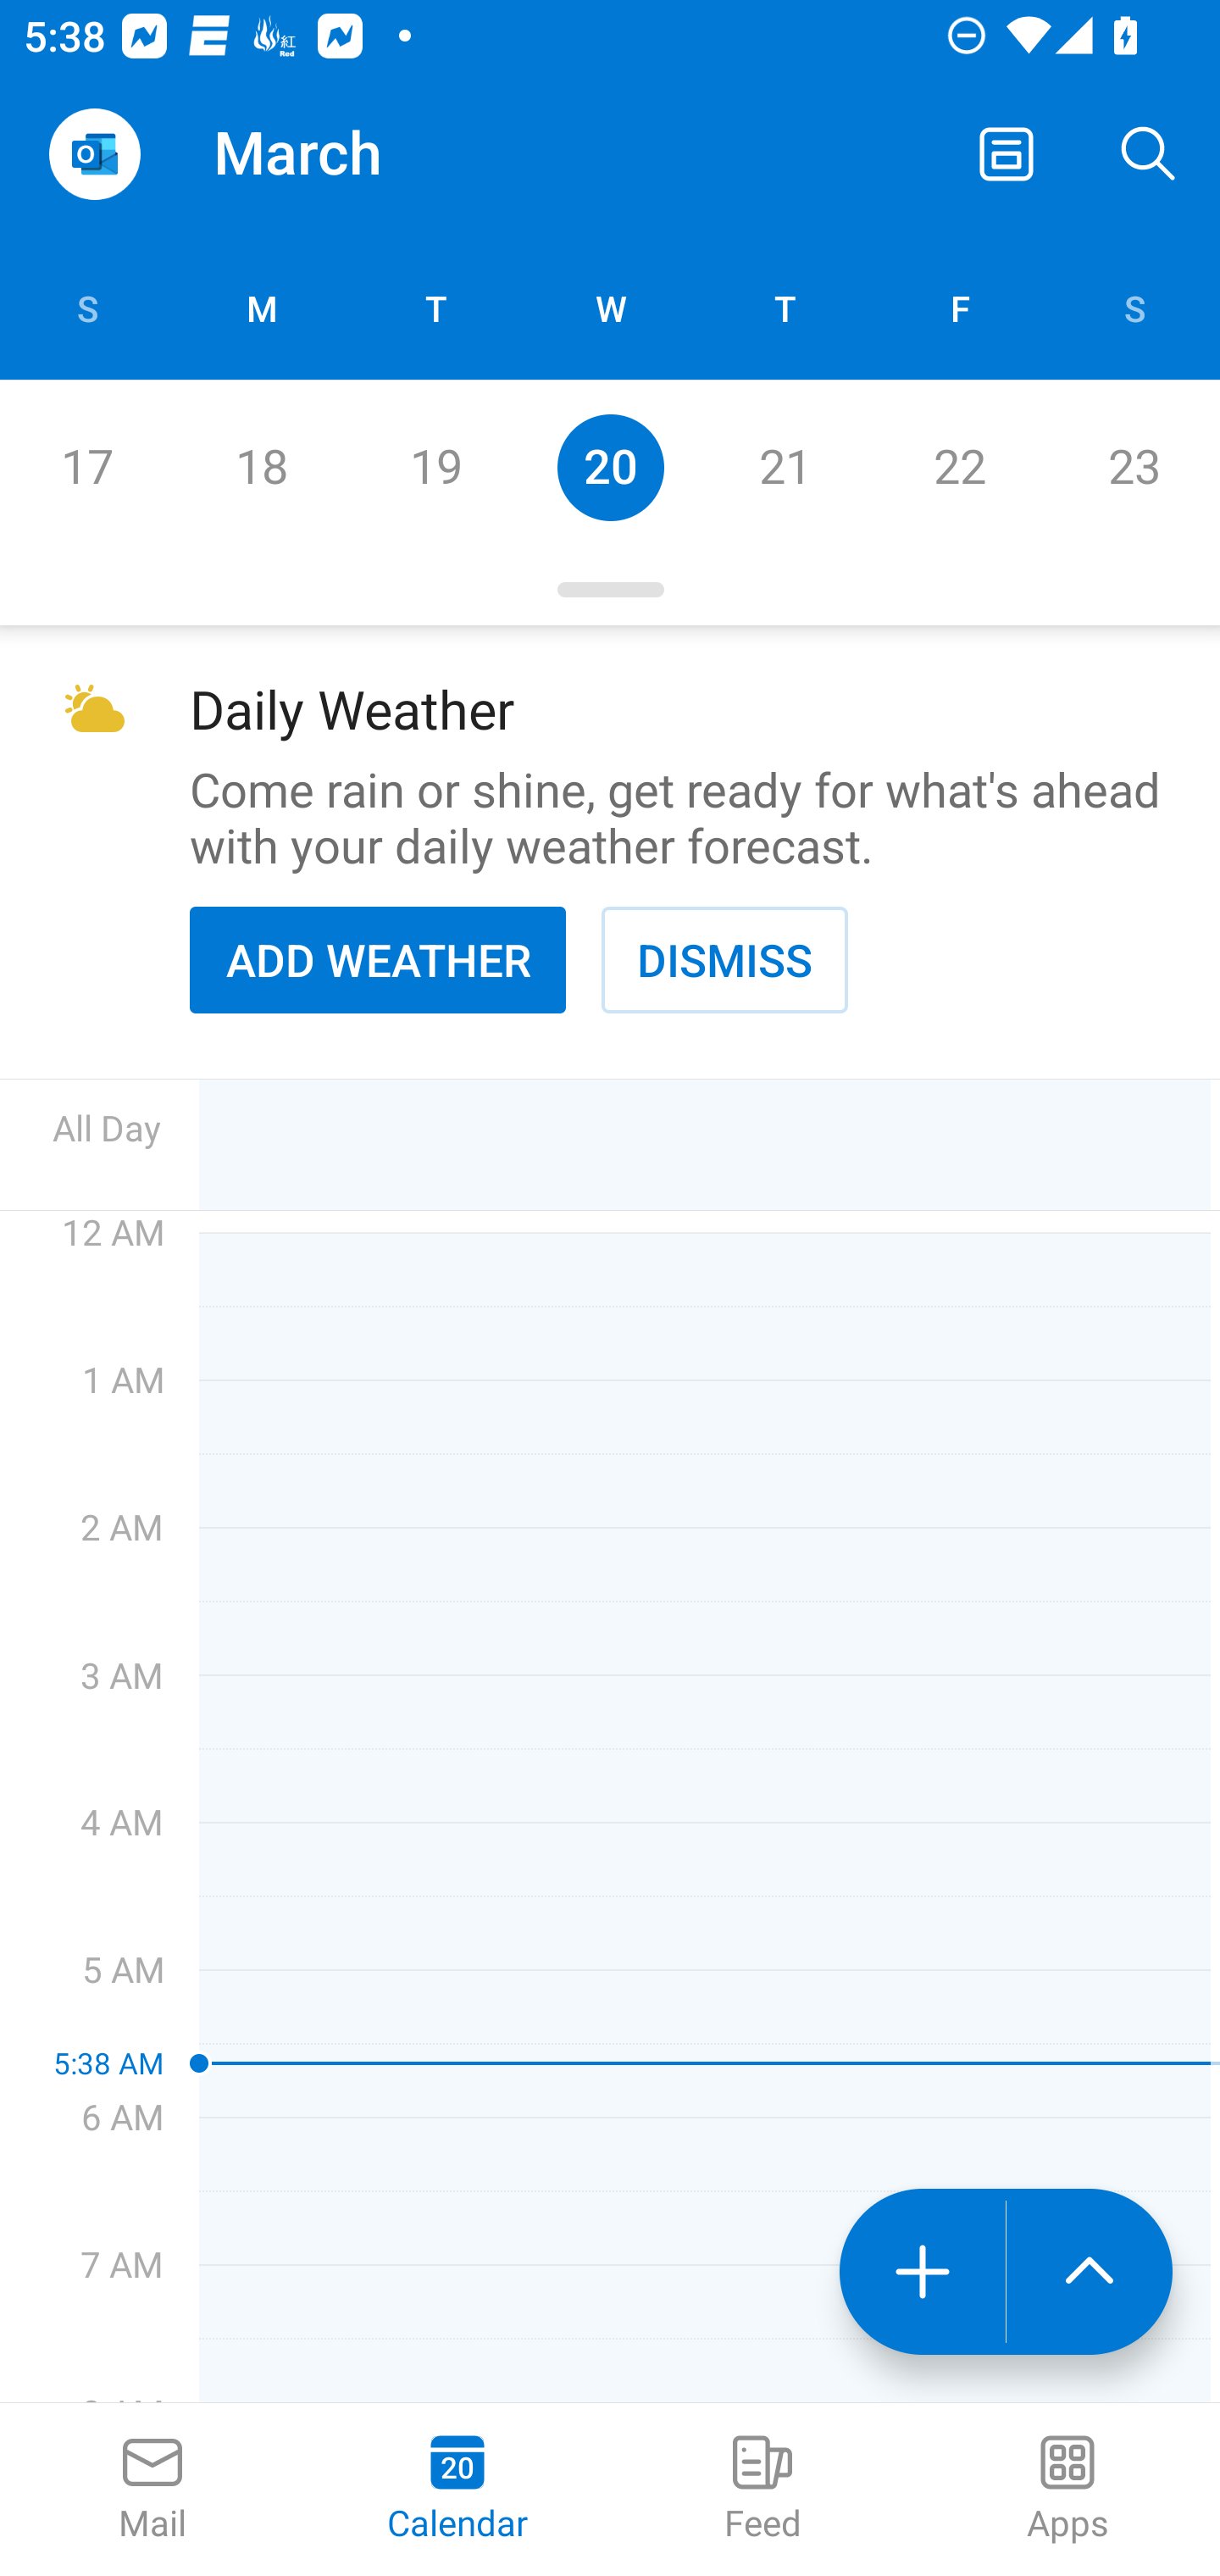  I want to click on ADD WEATHER, so click(378, 959).